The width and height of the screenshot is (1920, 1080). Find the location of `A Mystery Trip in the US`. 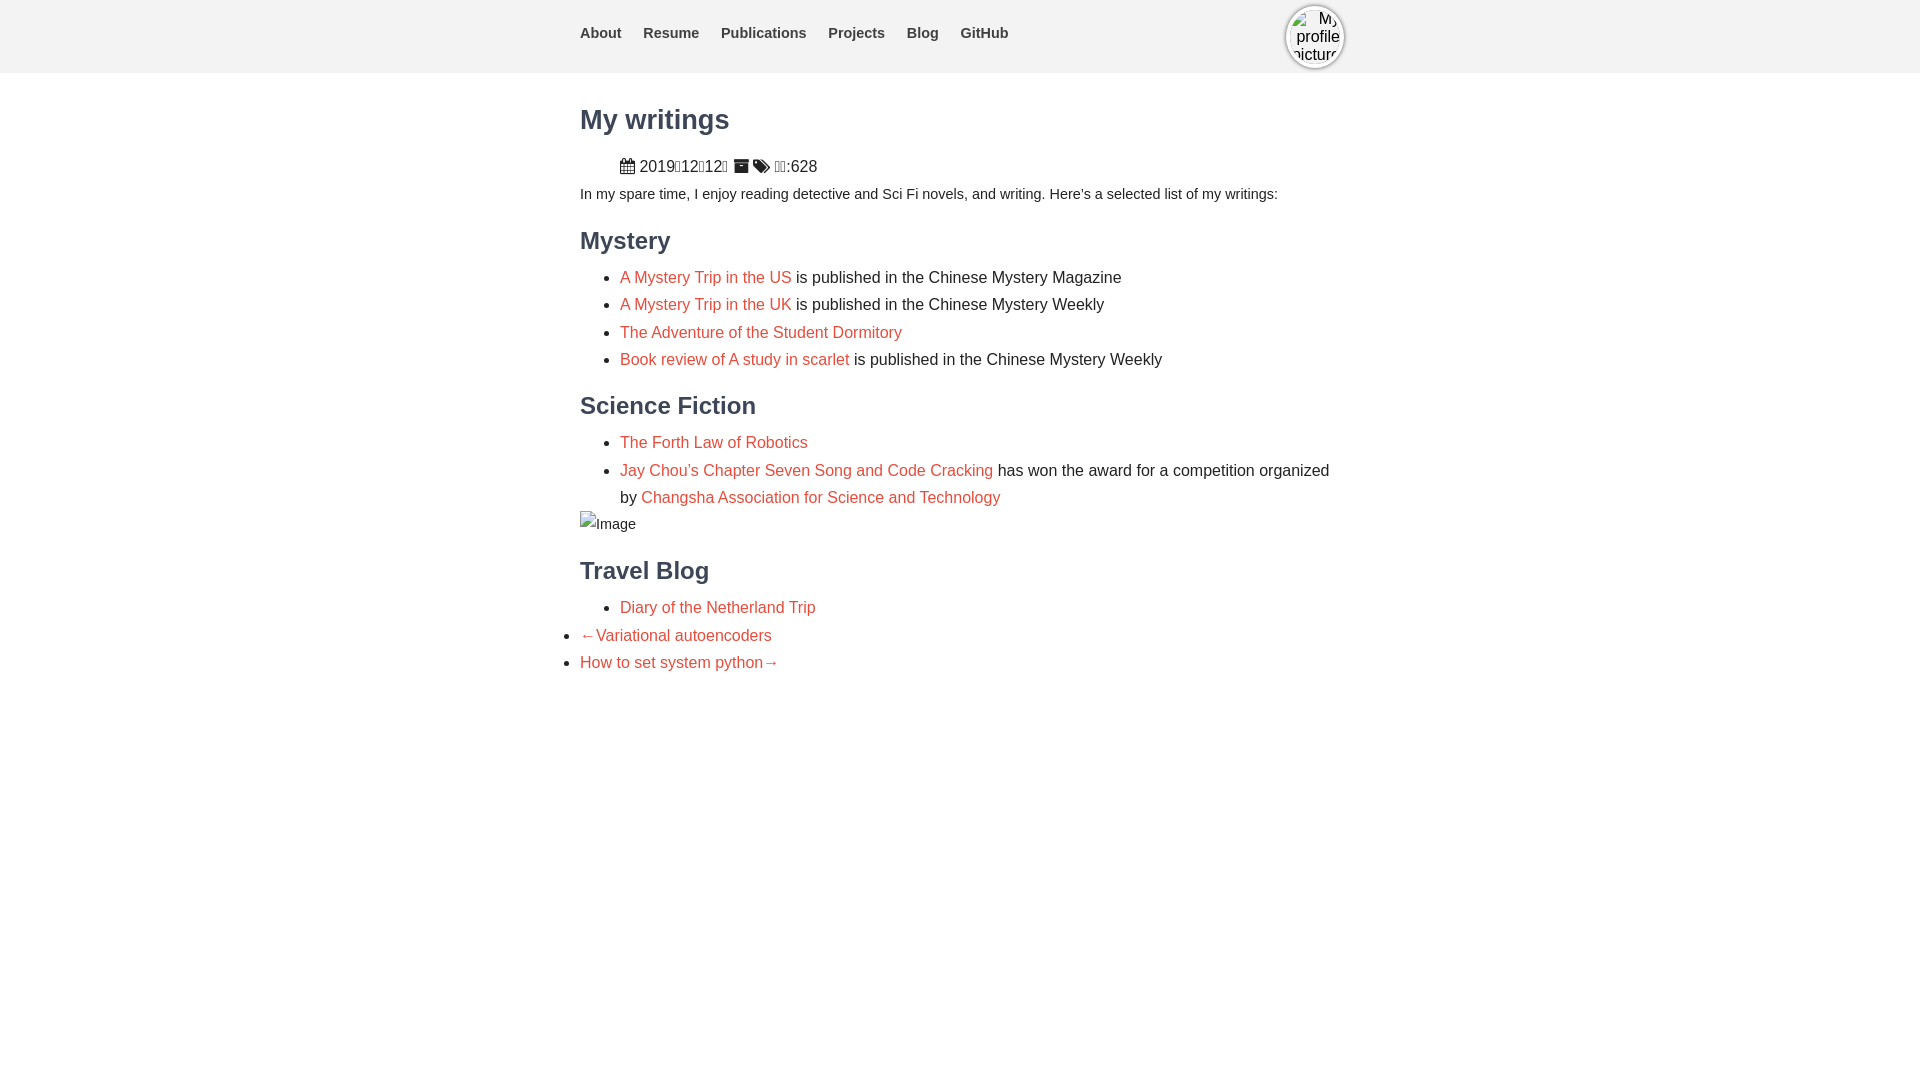

A Mystery Trip in the US is located at coordinates (706, 278).